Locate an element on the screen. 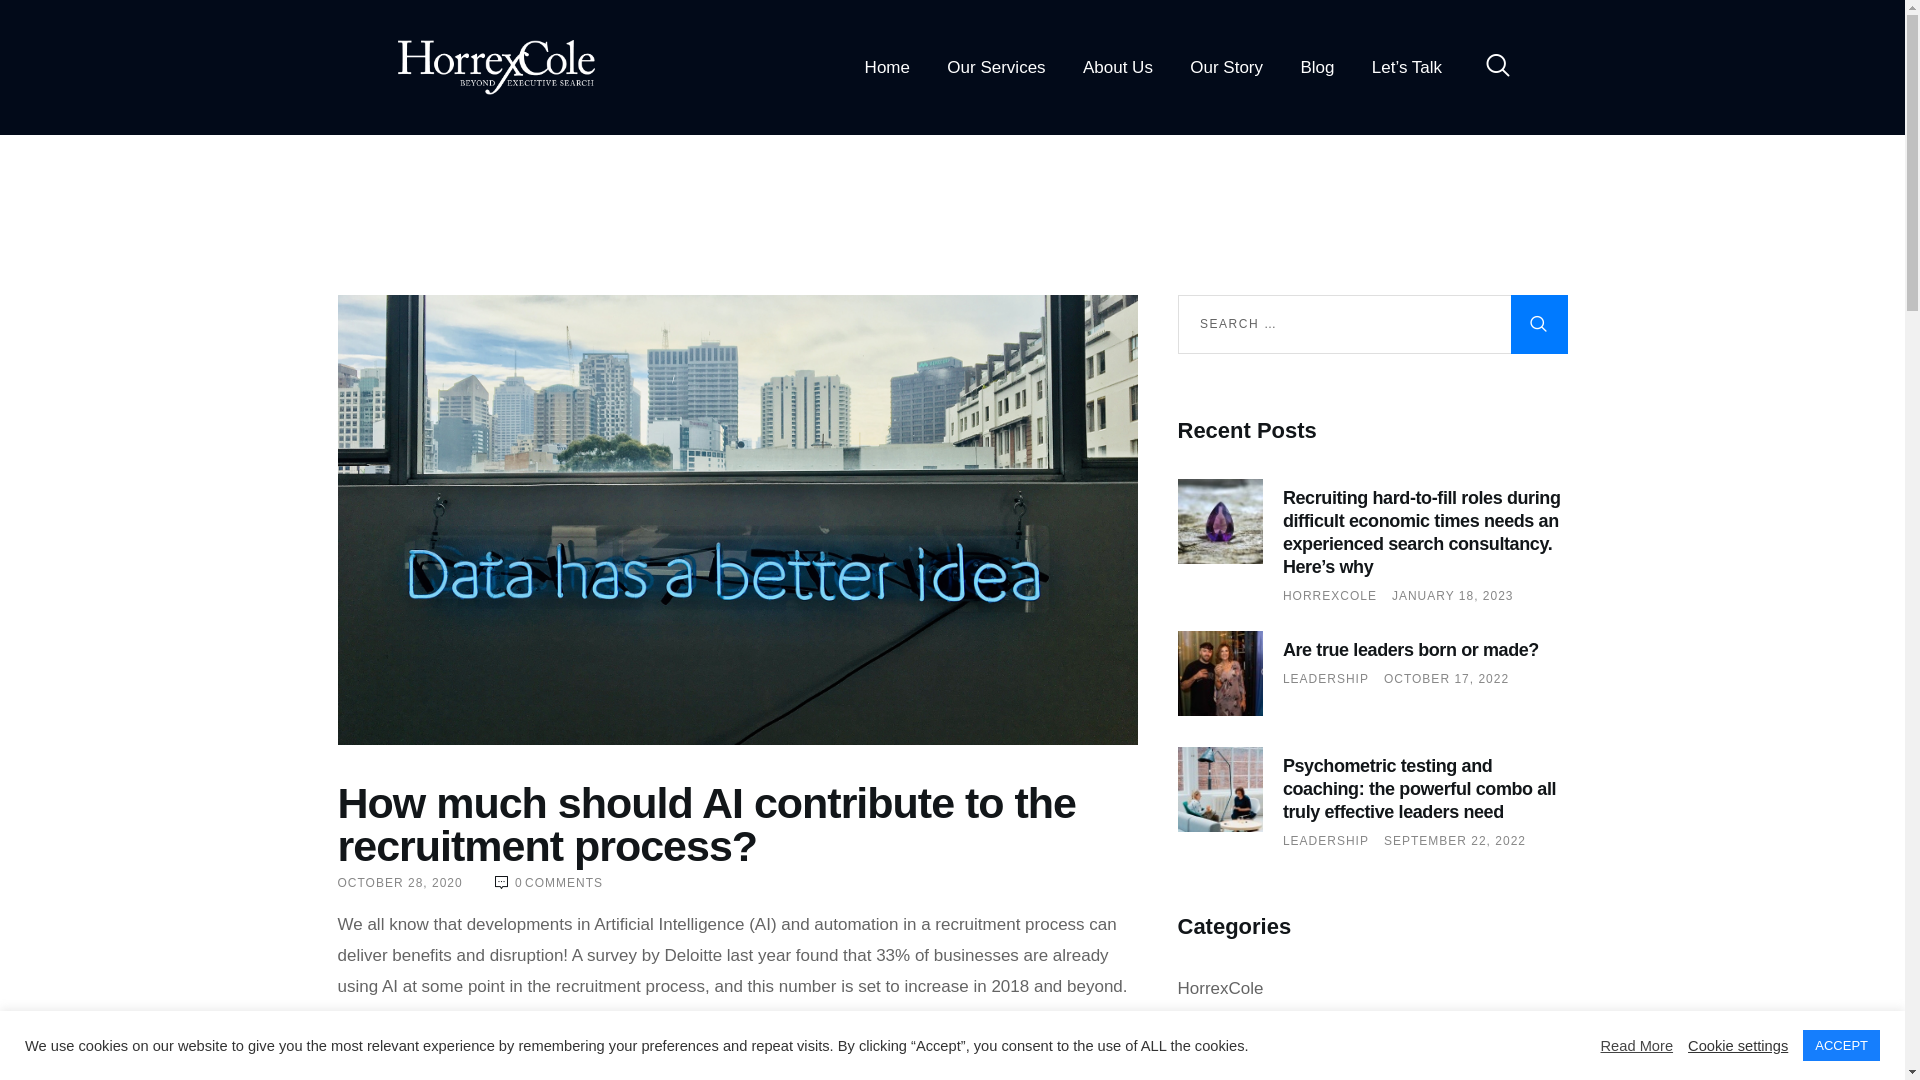 The image size is (1920, 1080). Our Story is located at coordinates (1226, 67).